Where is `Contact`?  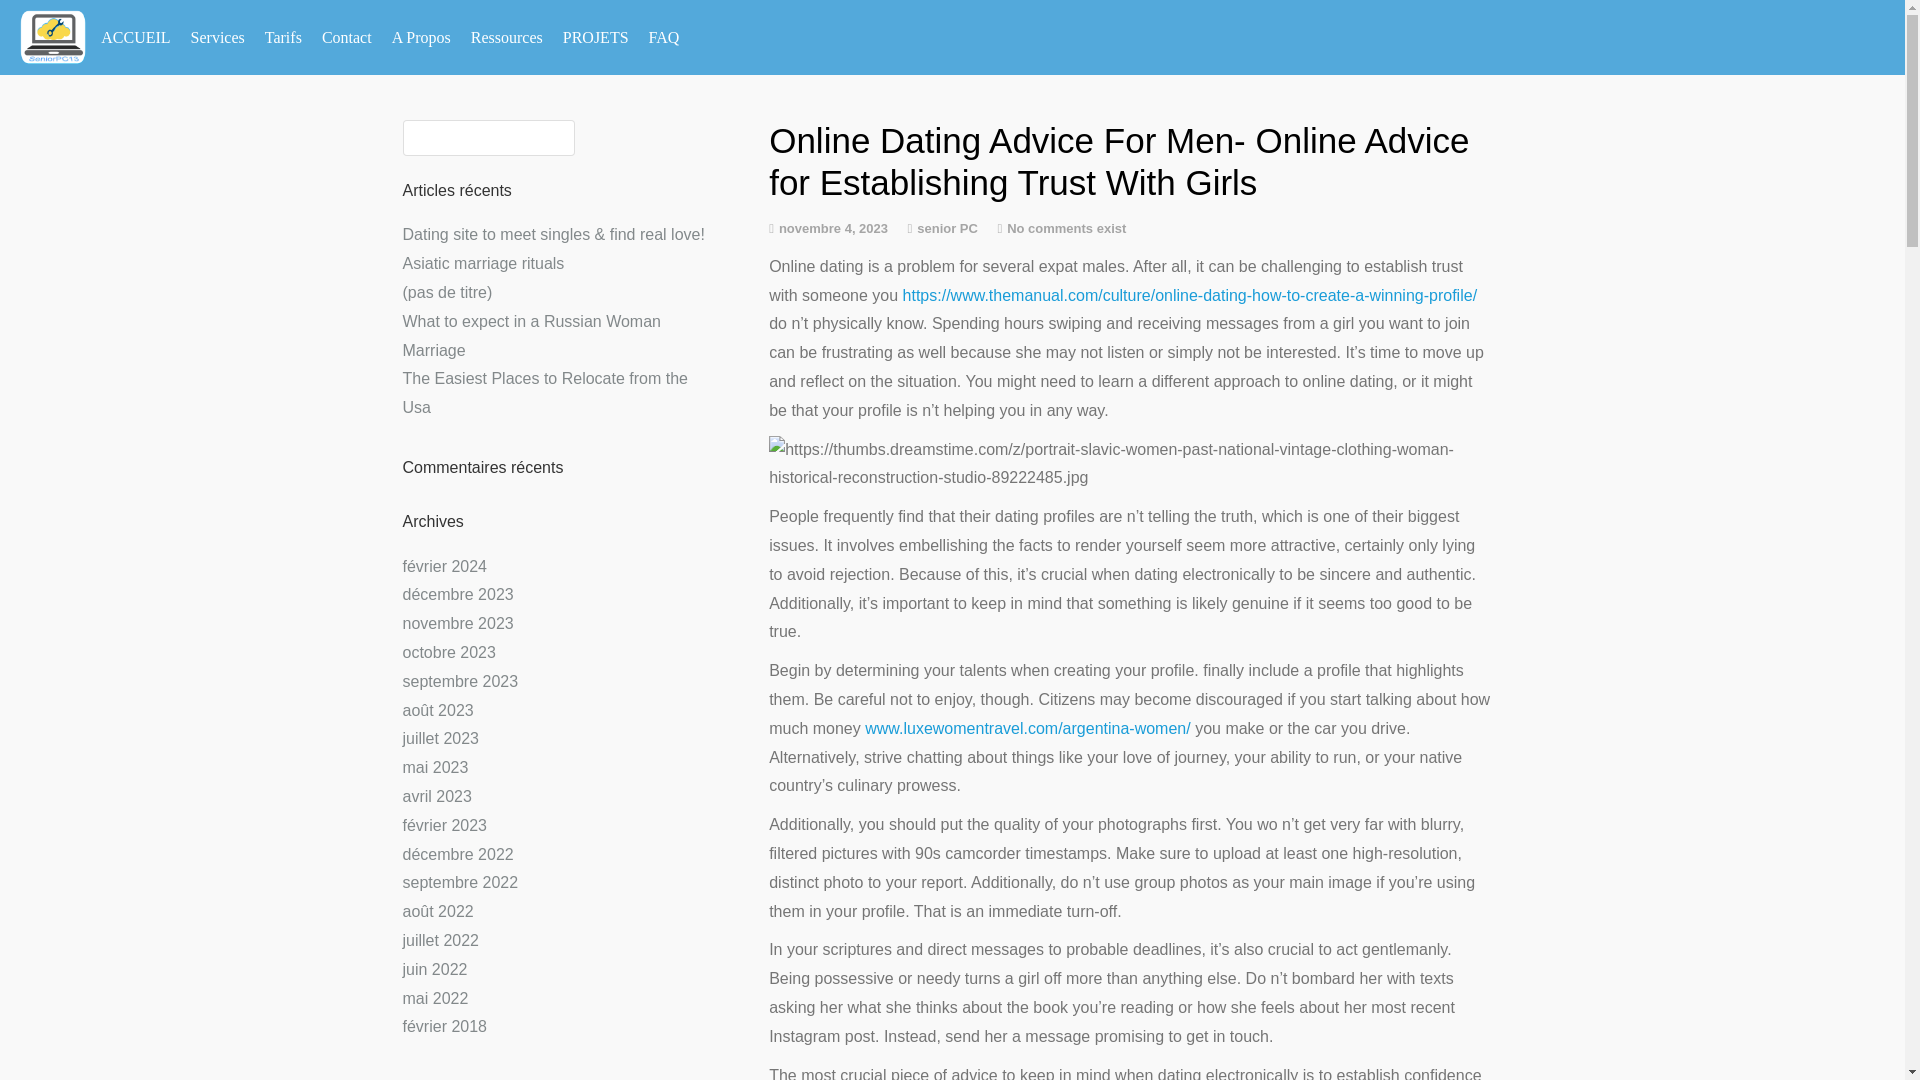
Contact is located at coordinates (346, 38).